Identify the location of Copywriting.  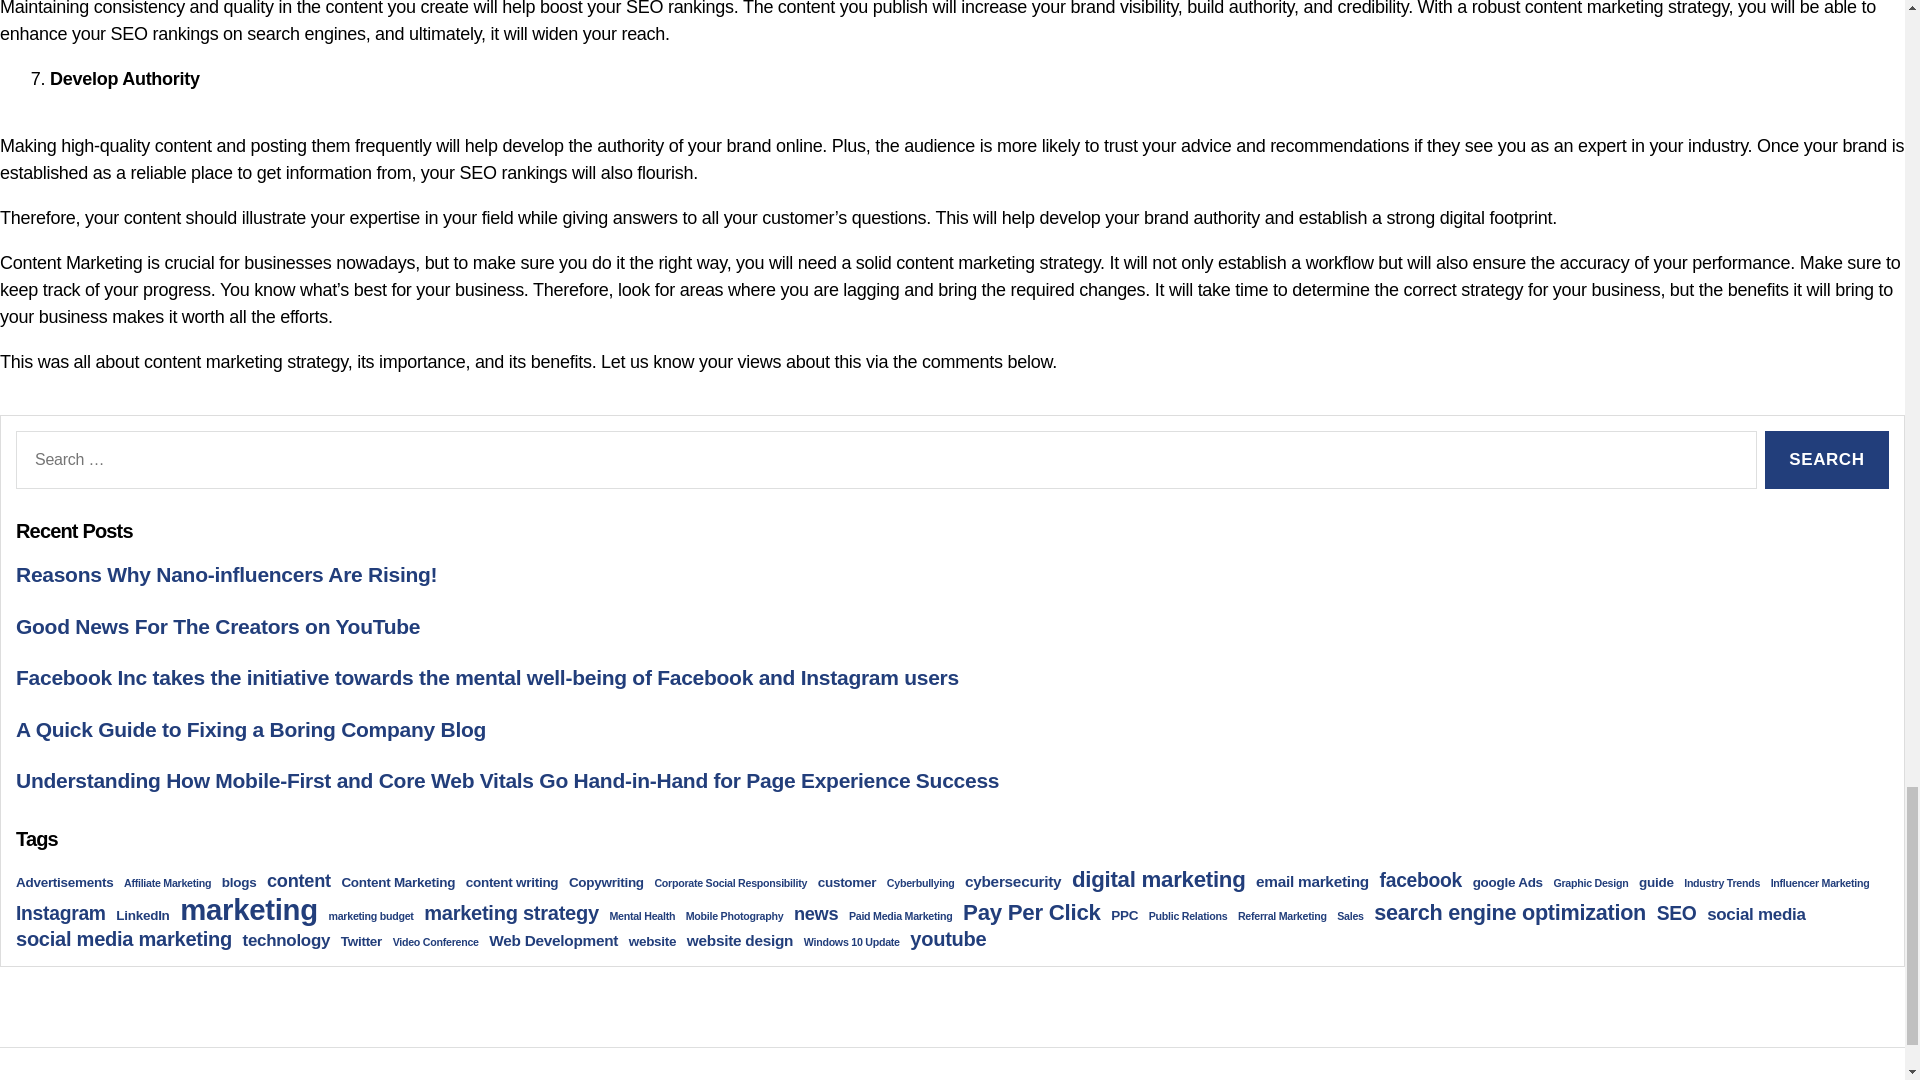
(606, 882).